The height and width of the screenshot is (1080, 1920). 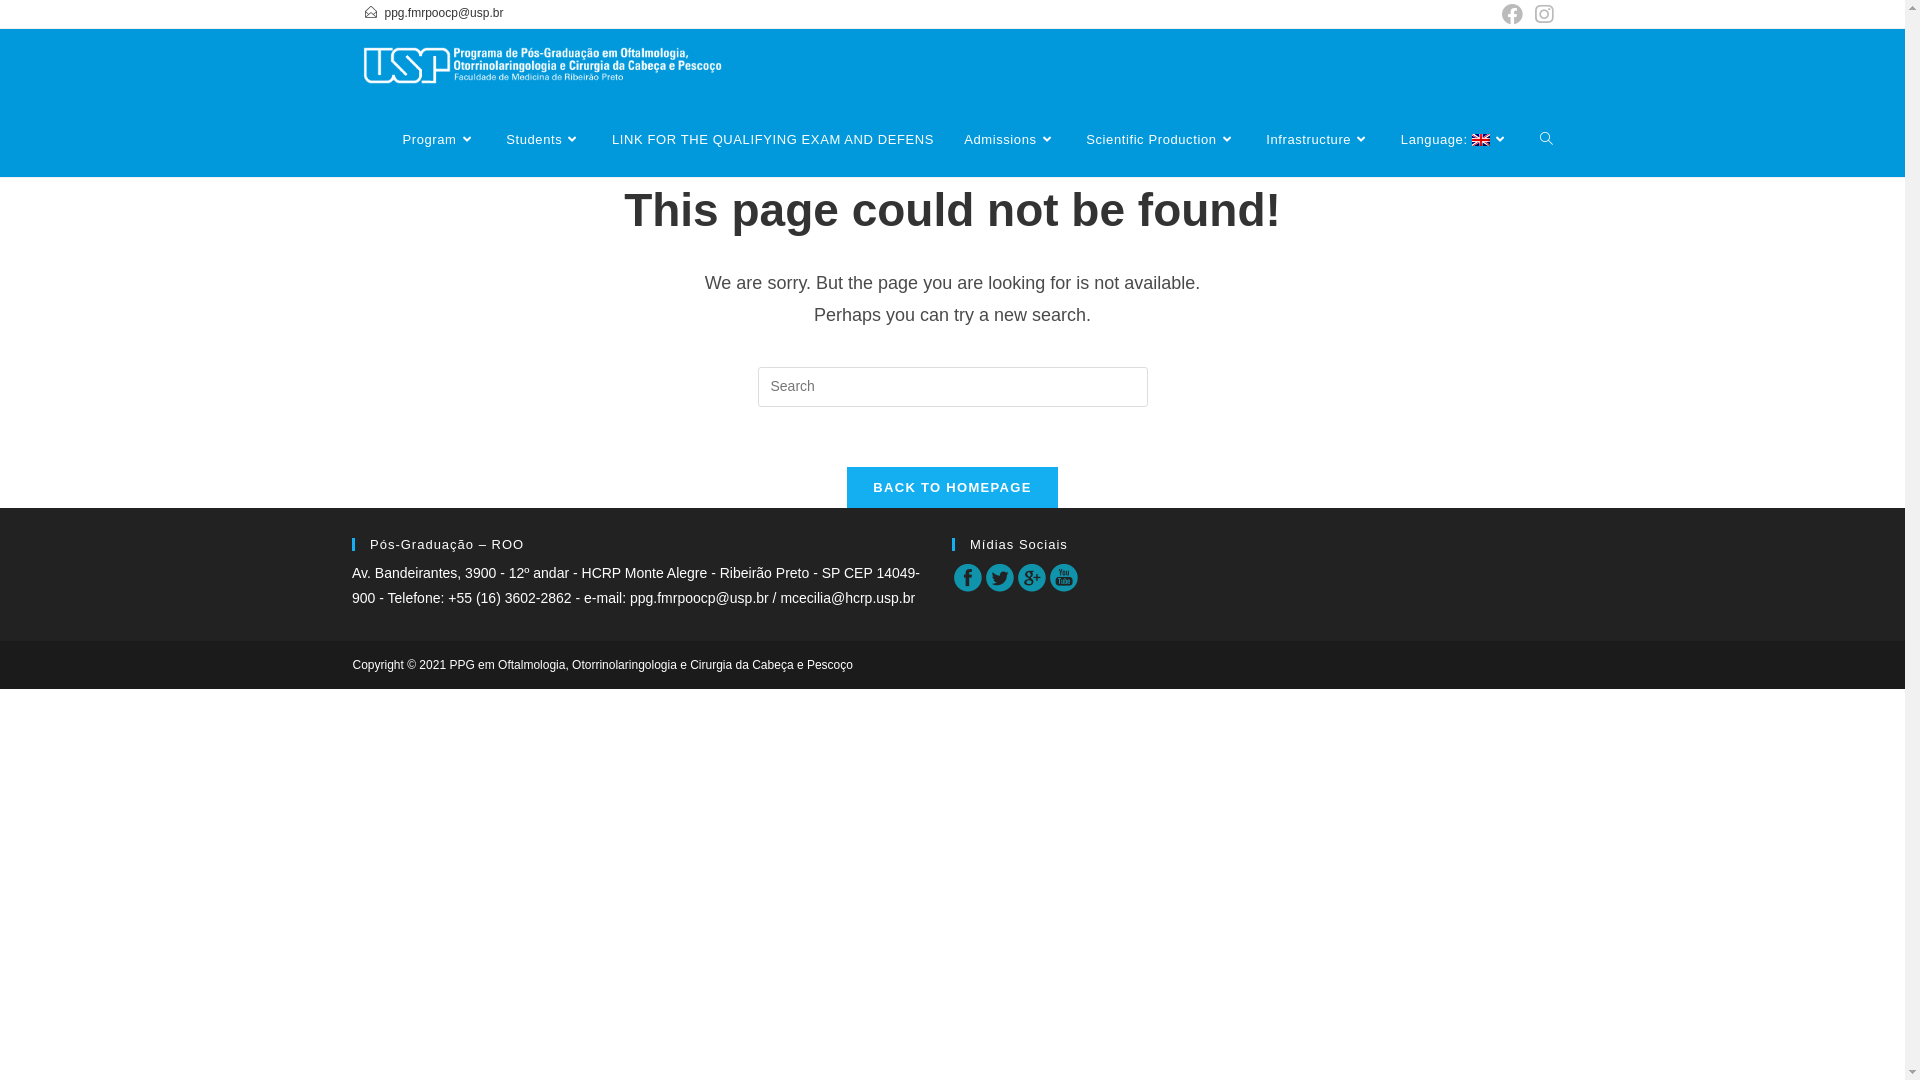 What do you see at coordinates (1318, 140) in the screenshot?
I see `Infrastructure` at bounding box center [1318, 140].